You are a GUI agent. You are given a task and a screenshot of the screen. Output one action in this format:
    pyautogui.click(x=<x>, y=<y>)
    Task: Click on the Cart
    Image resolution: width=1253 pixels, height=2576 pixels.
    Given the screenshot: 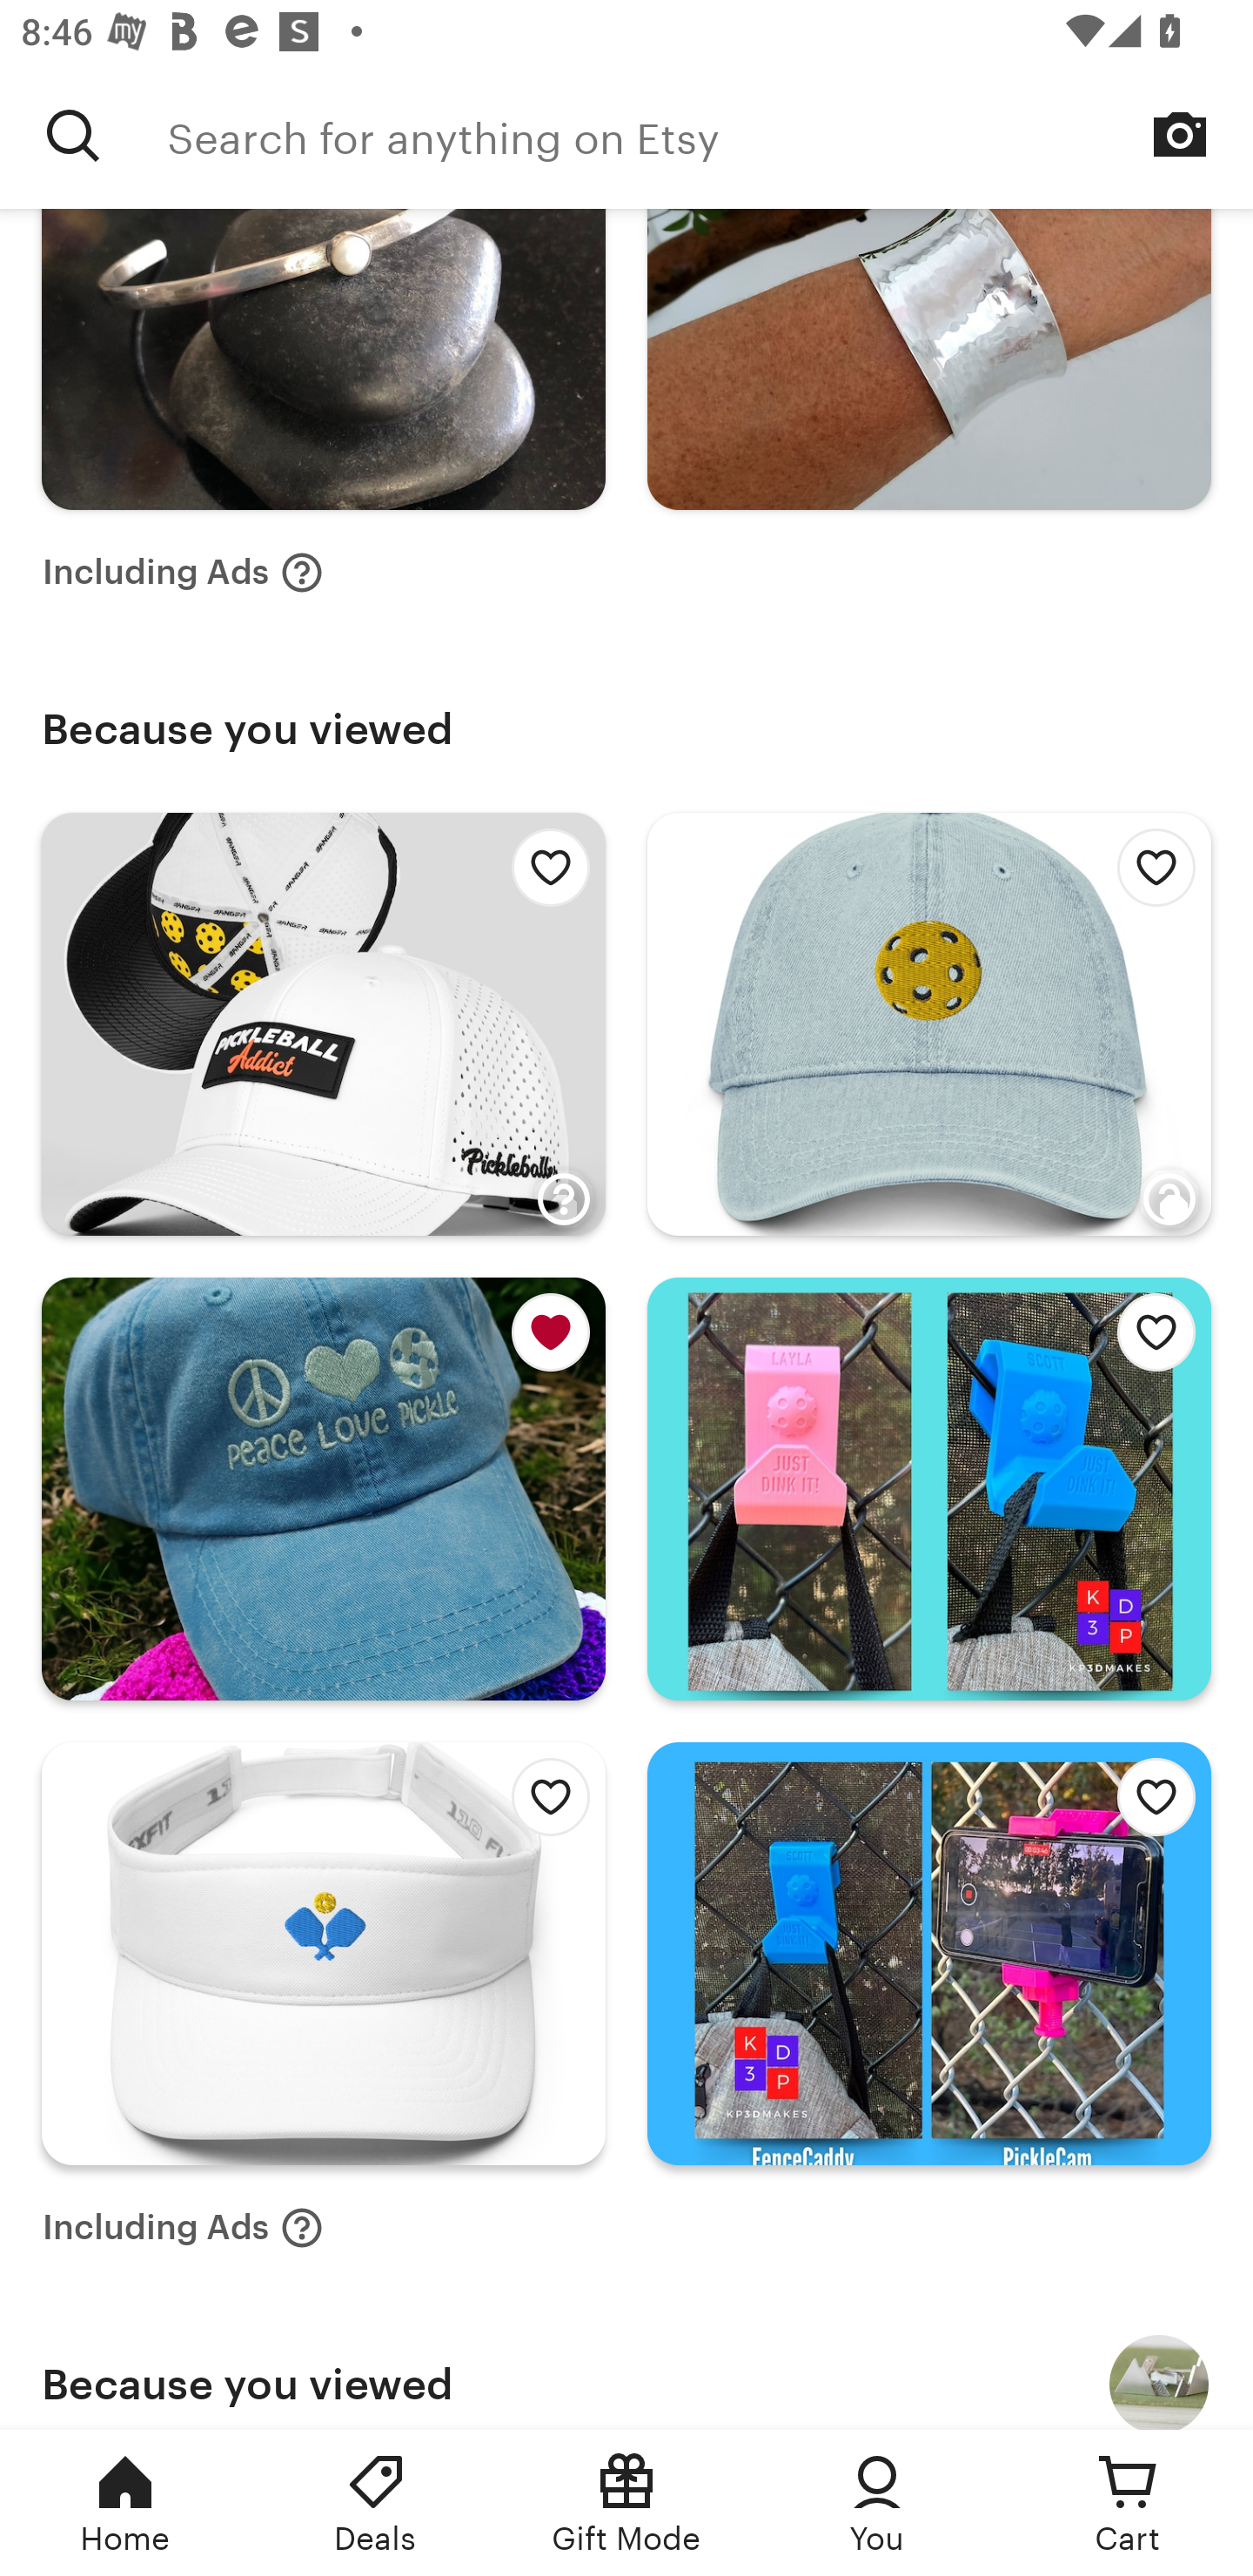 What is the action you would take?
    pyautogui.click(x=1128, y=2503)
    